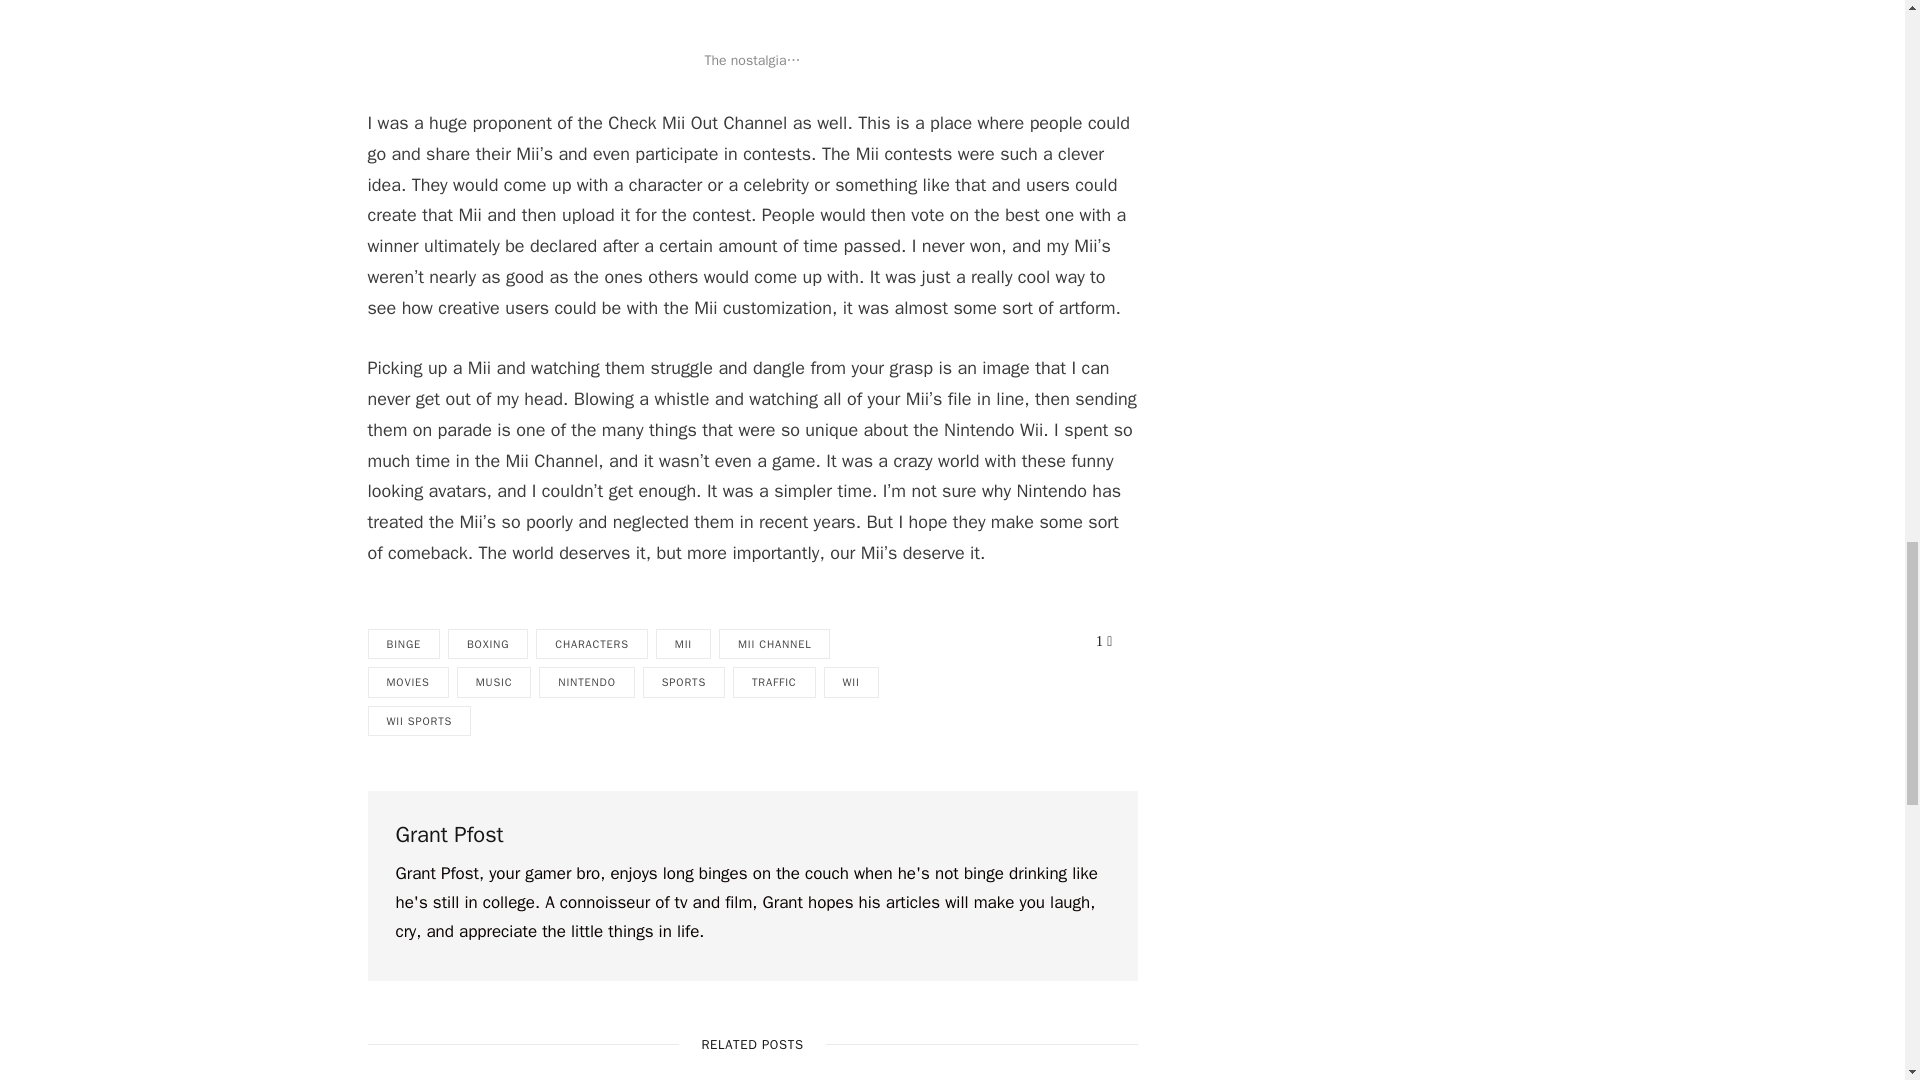 This screenshot has height=1080, width=1920. I want to click on MII CHANNEL, so click(774, 644).